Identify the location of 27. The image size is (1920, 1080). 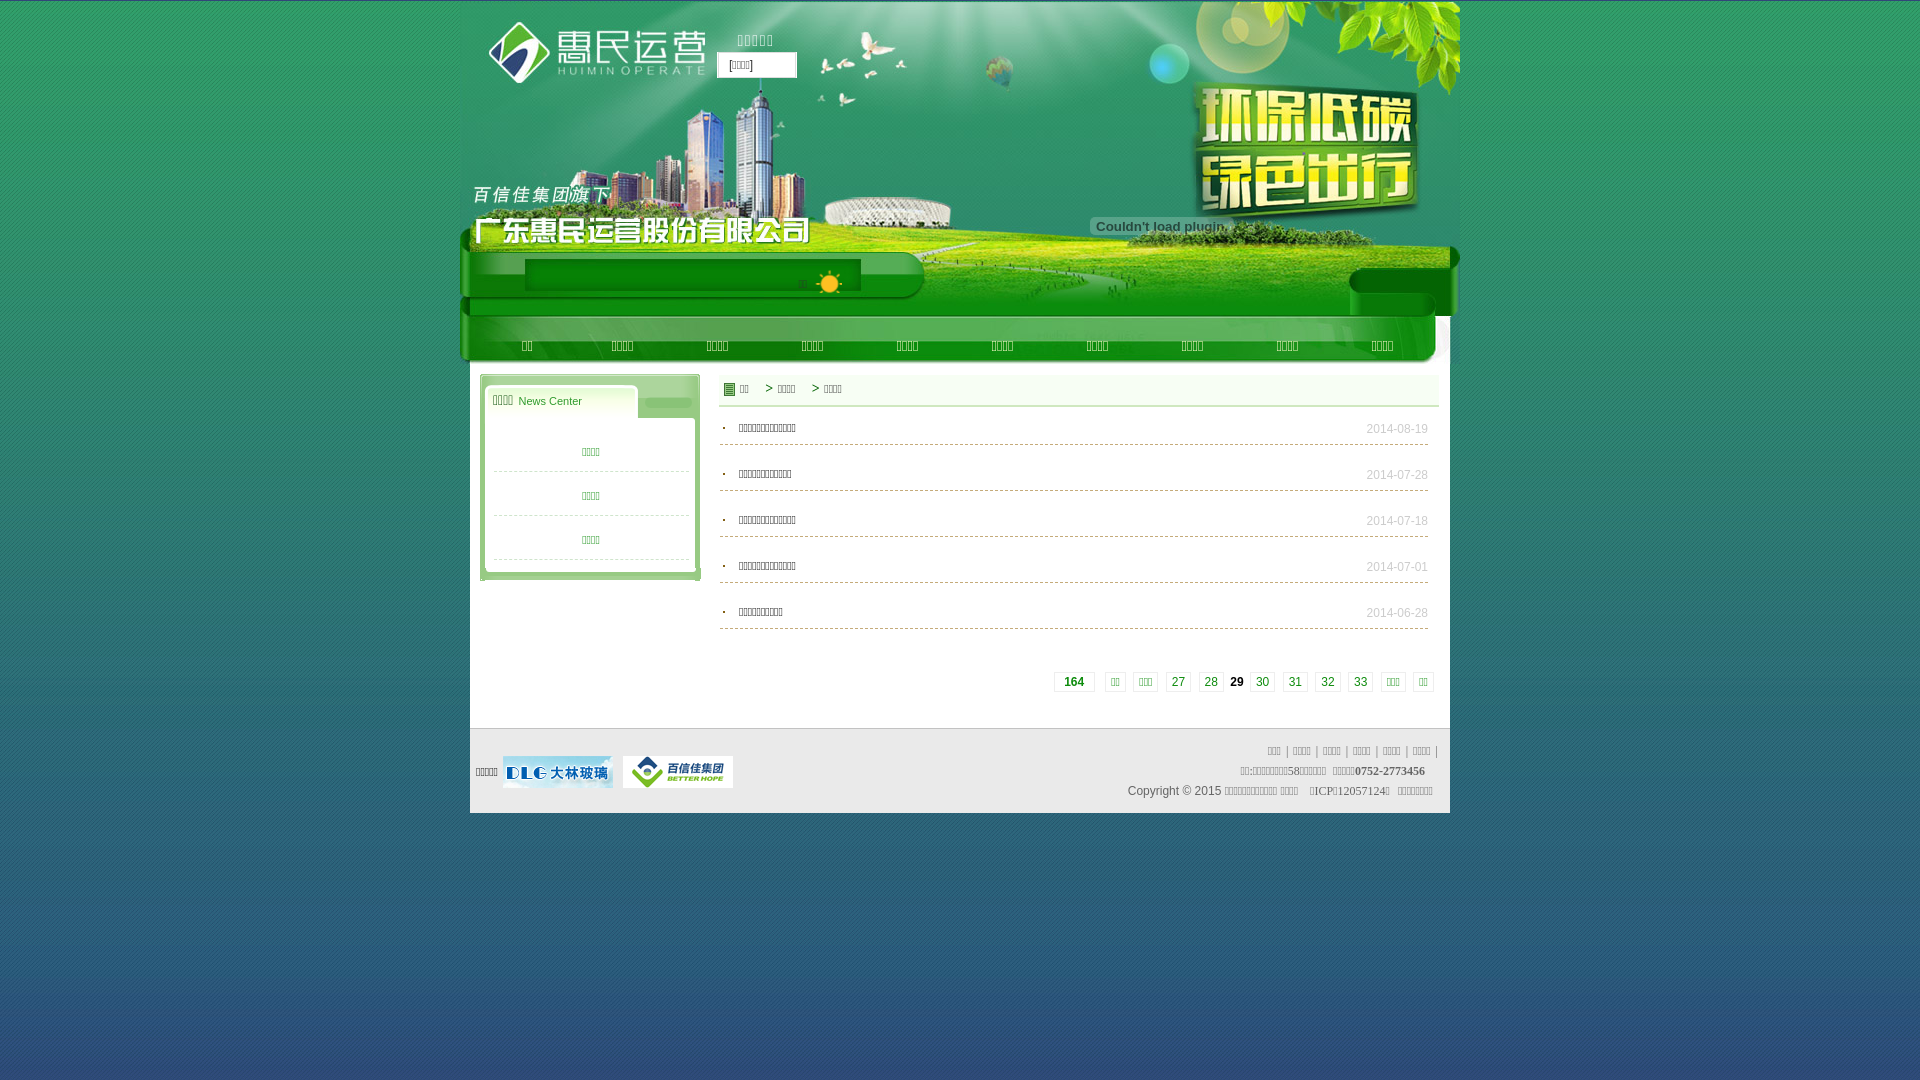
(1178, 682).